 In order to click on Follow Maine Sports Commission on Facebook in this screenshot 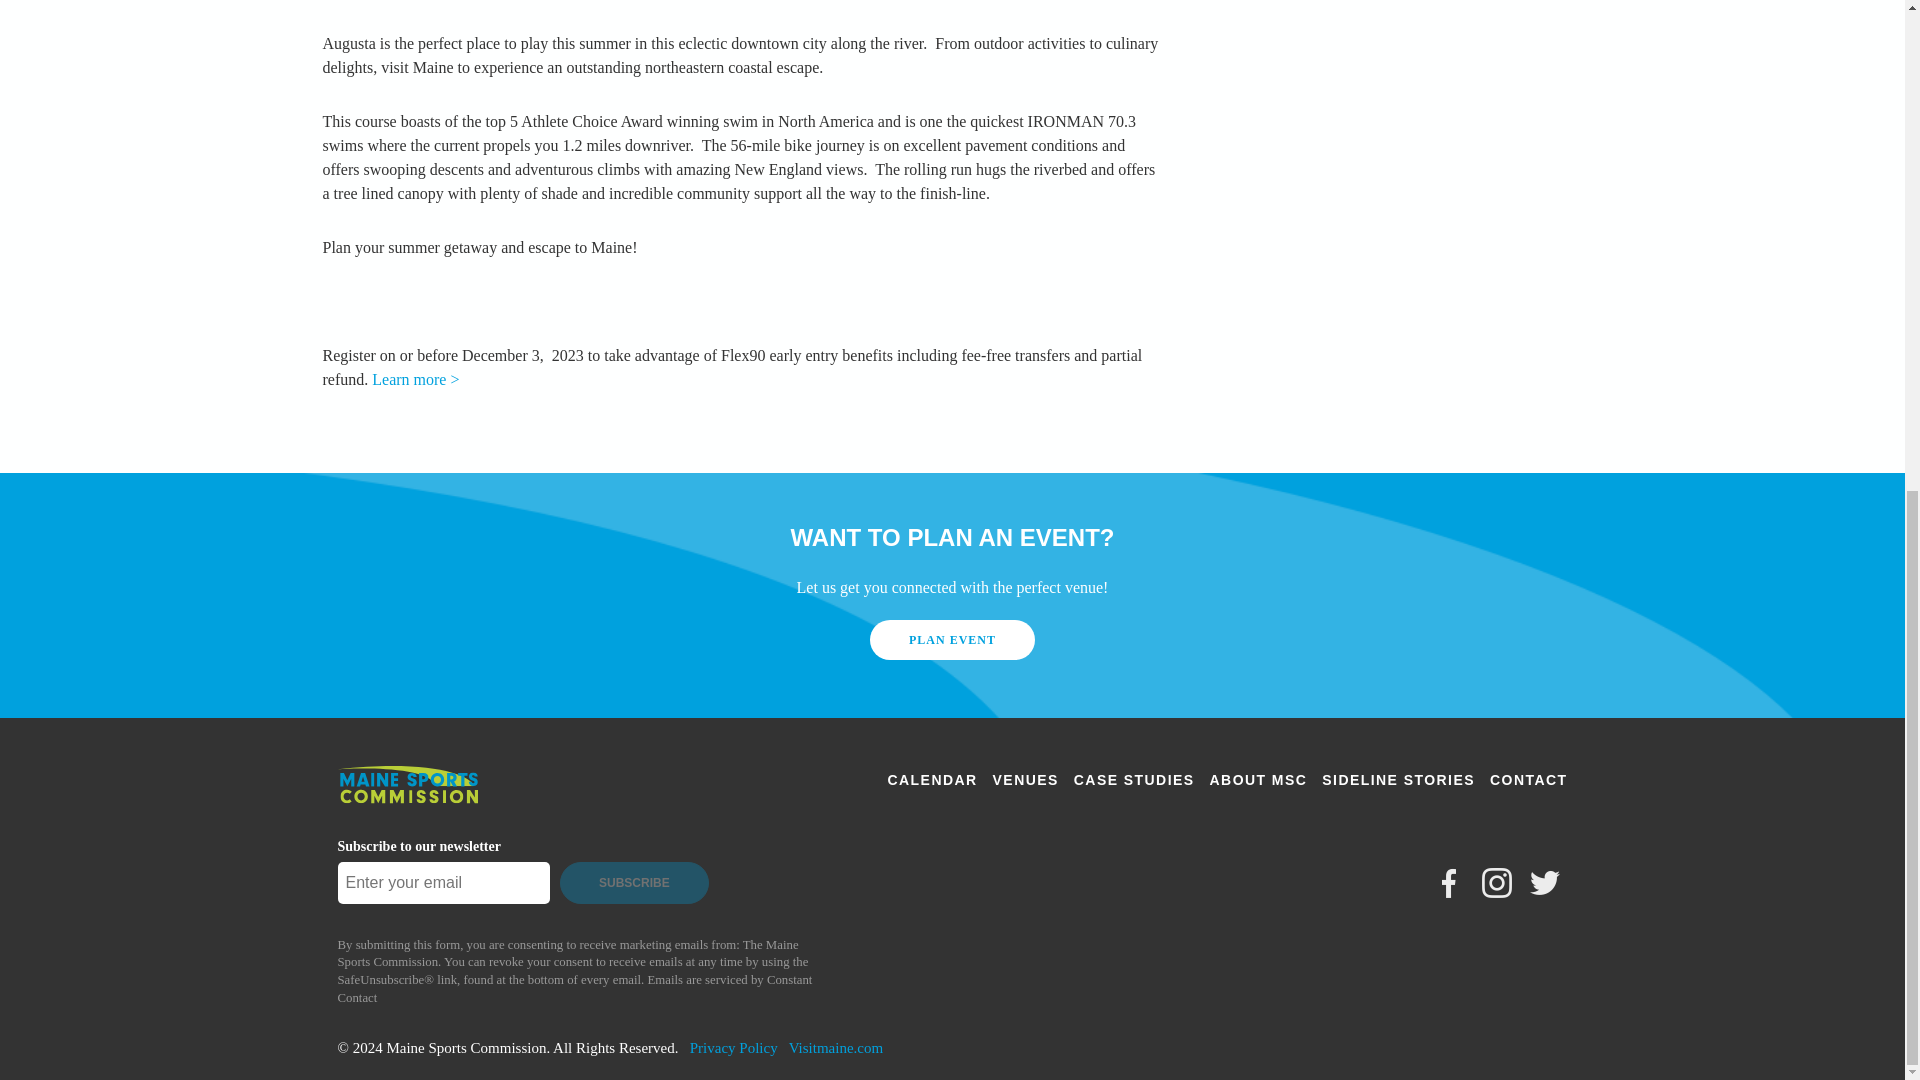, I will do `click(1448, 882)`.